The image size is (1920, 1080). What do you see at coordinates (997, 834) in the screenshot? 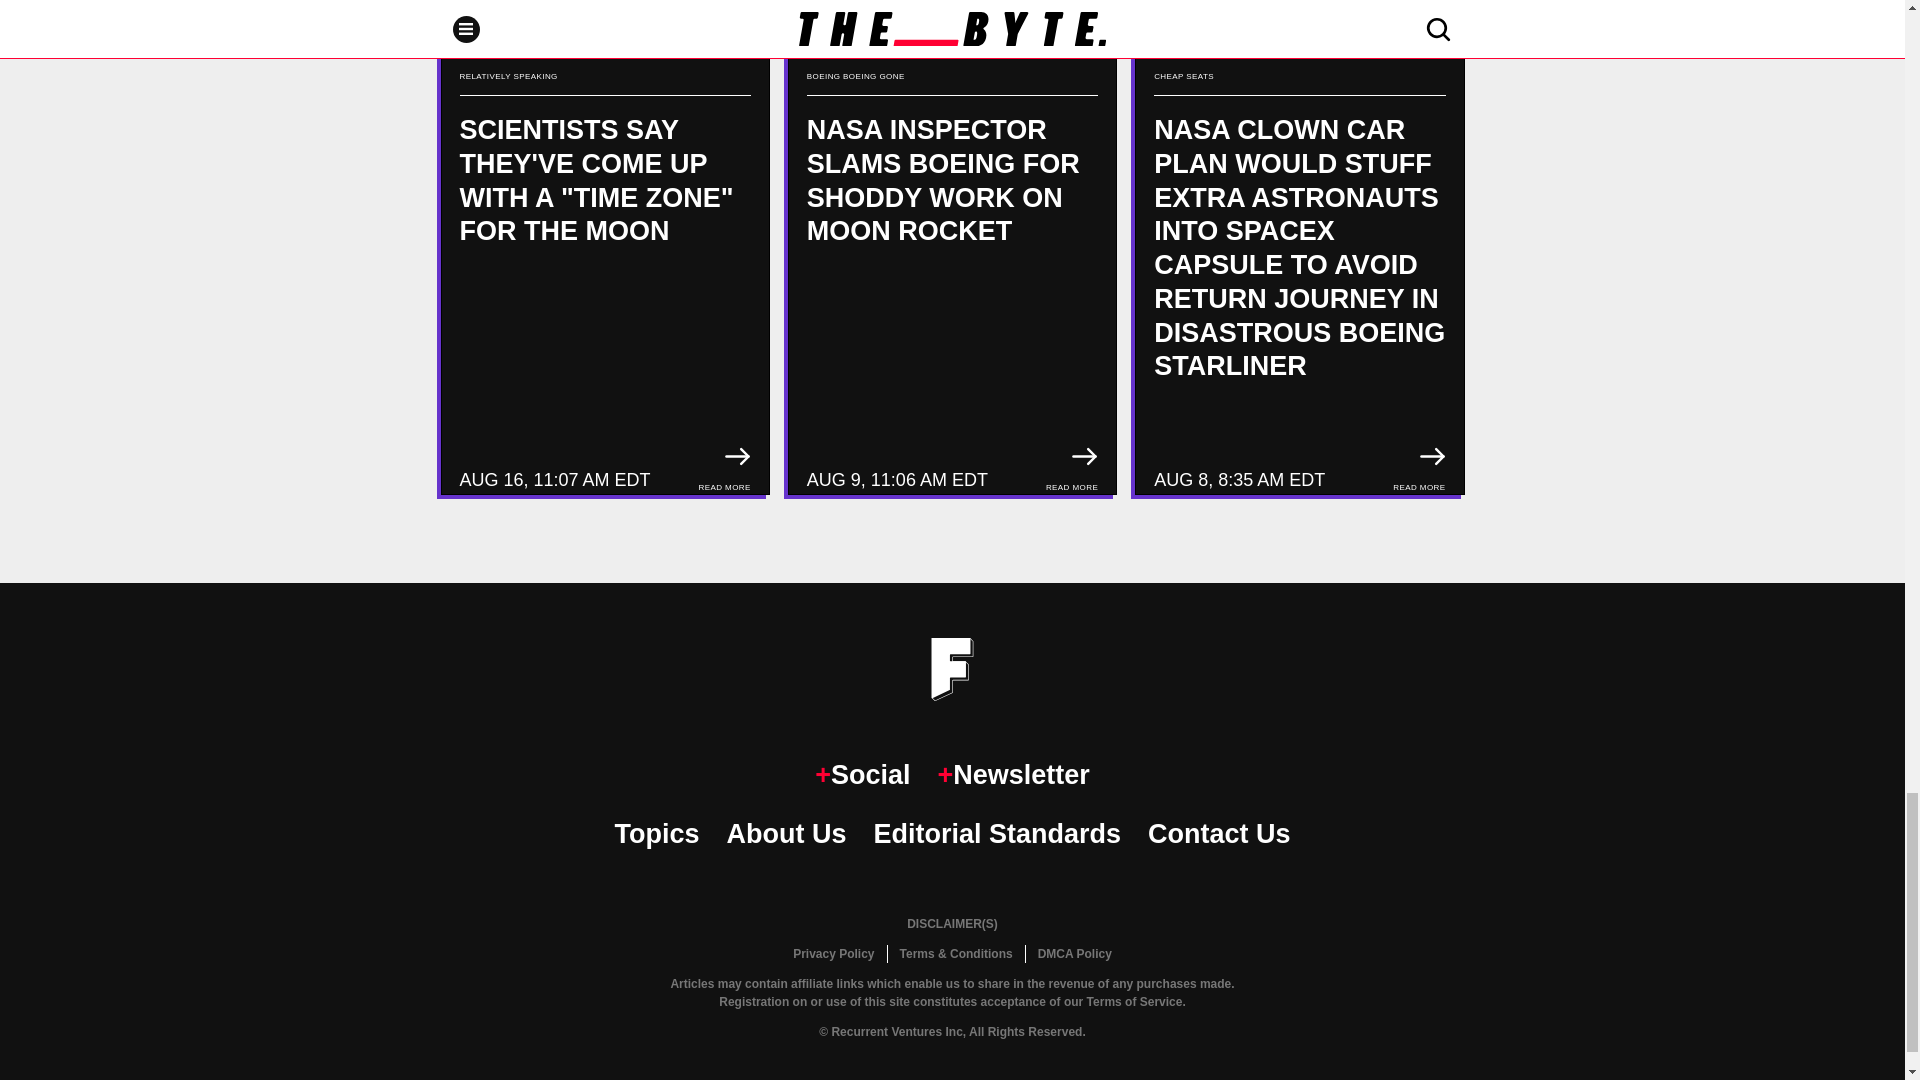
I see `Editorial Standards` at bounding box center [997, 834].